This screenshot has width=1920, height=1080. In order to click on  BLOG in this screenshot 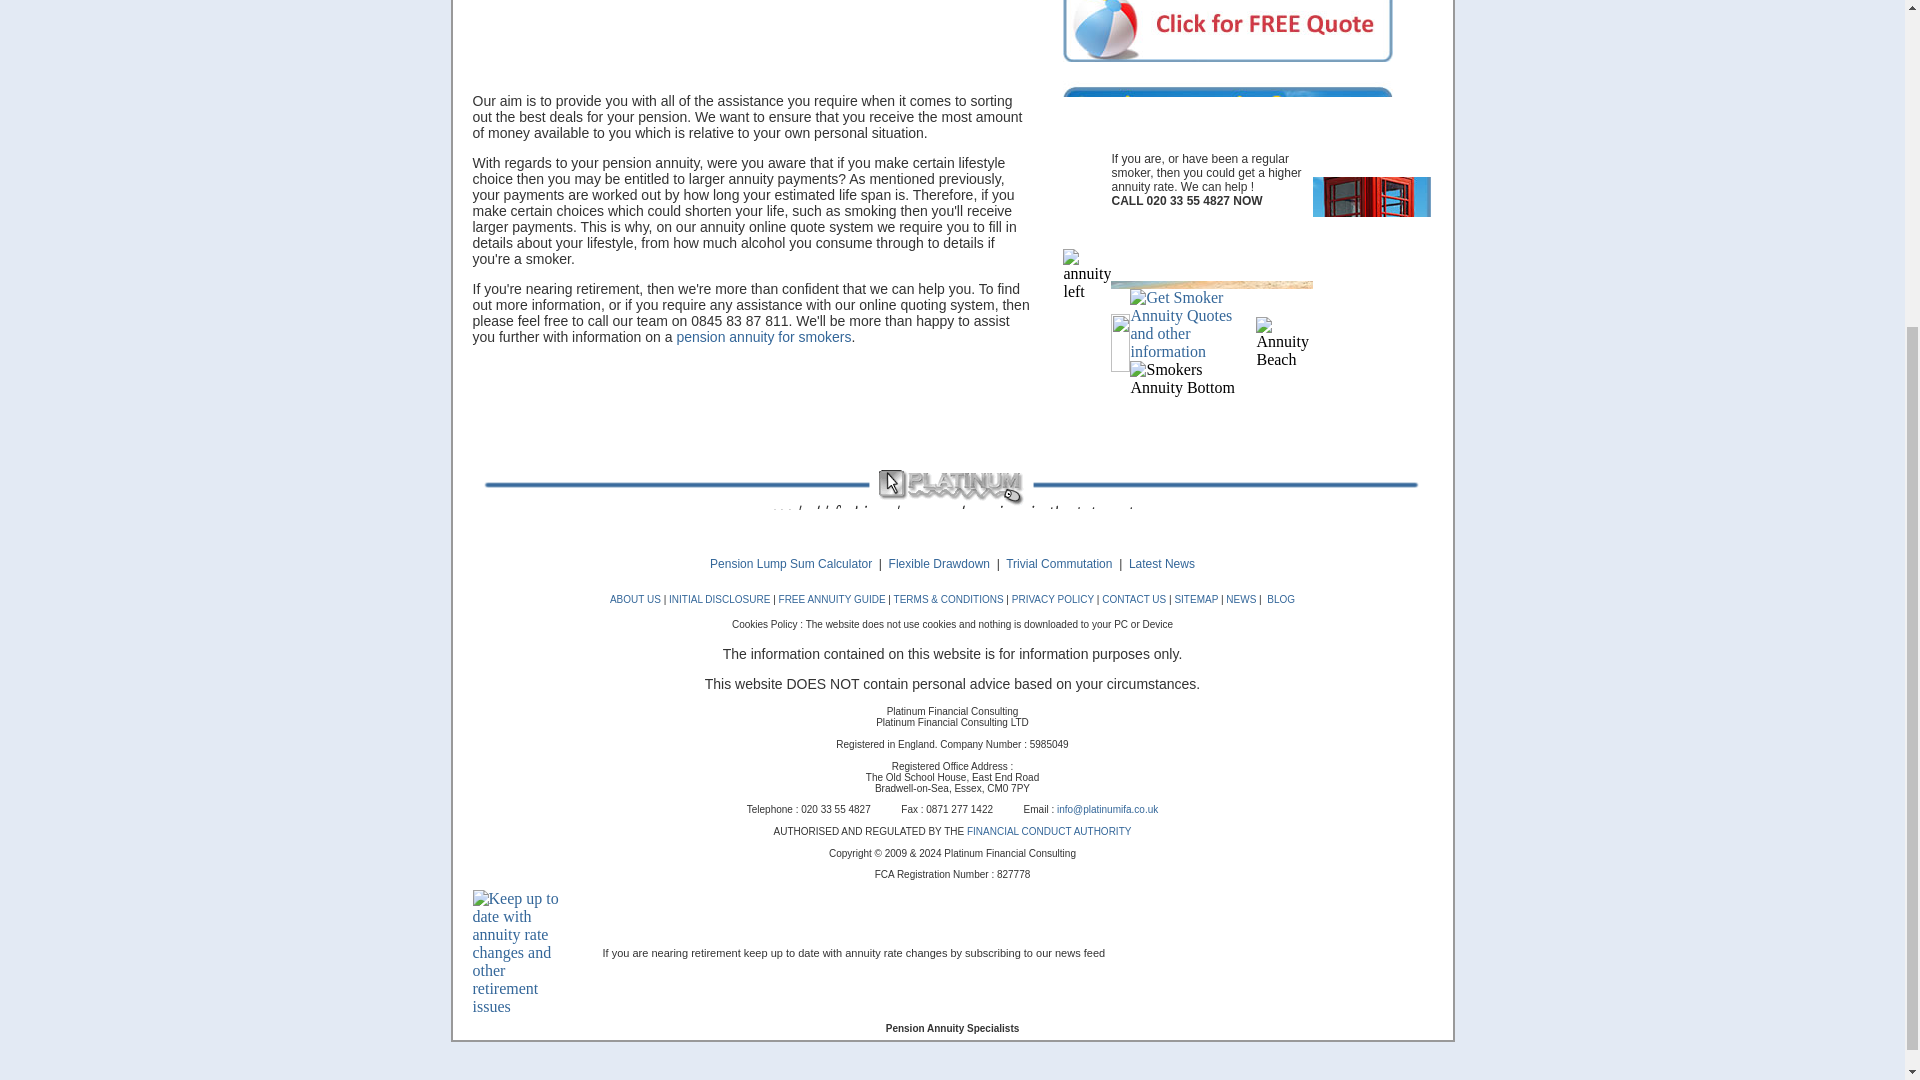, I will do `click(1278, 599)`.